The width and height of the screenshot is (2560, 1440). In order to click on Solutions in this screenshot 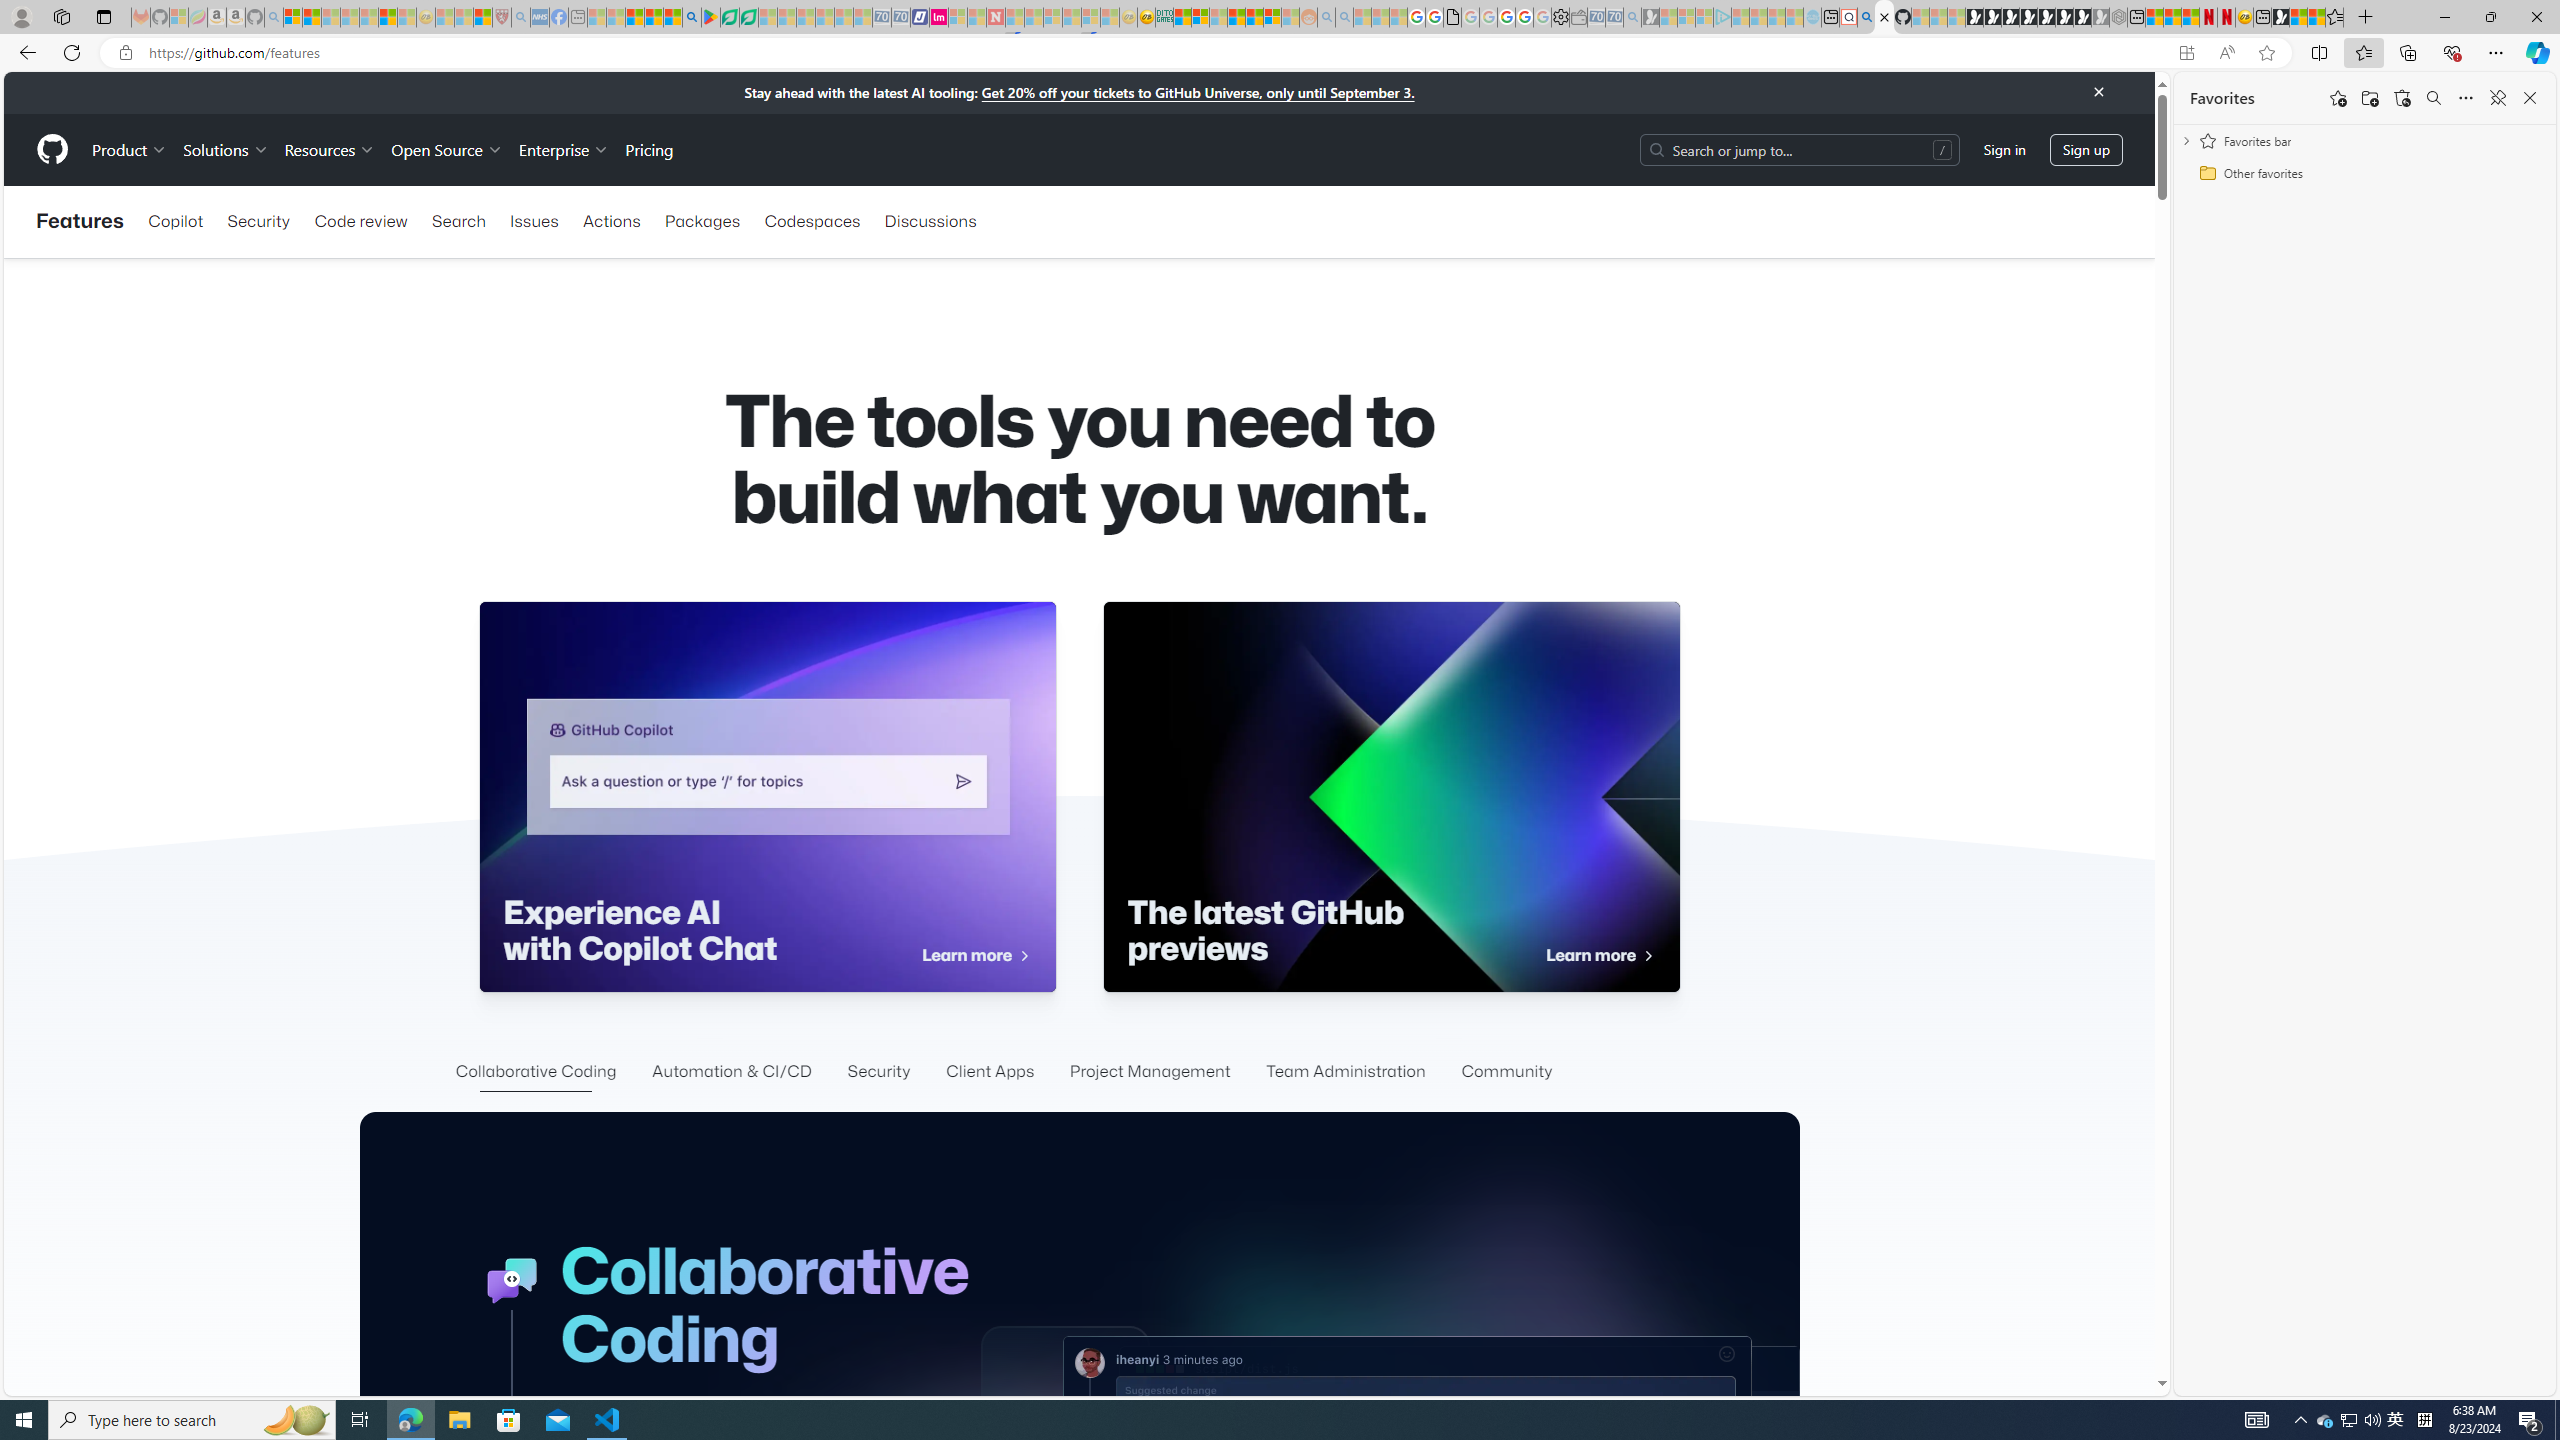, I will do `click(225, 149)`.